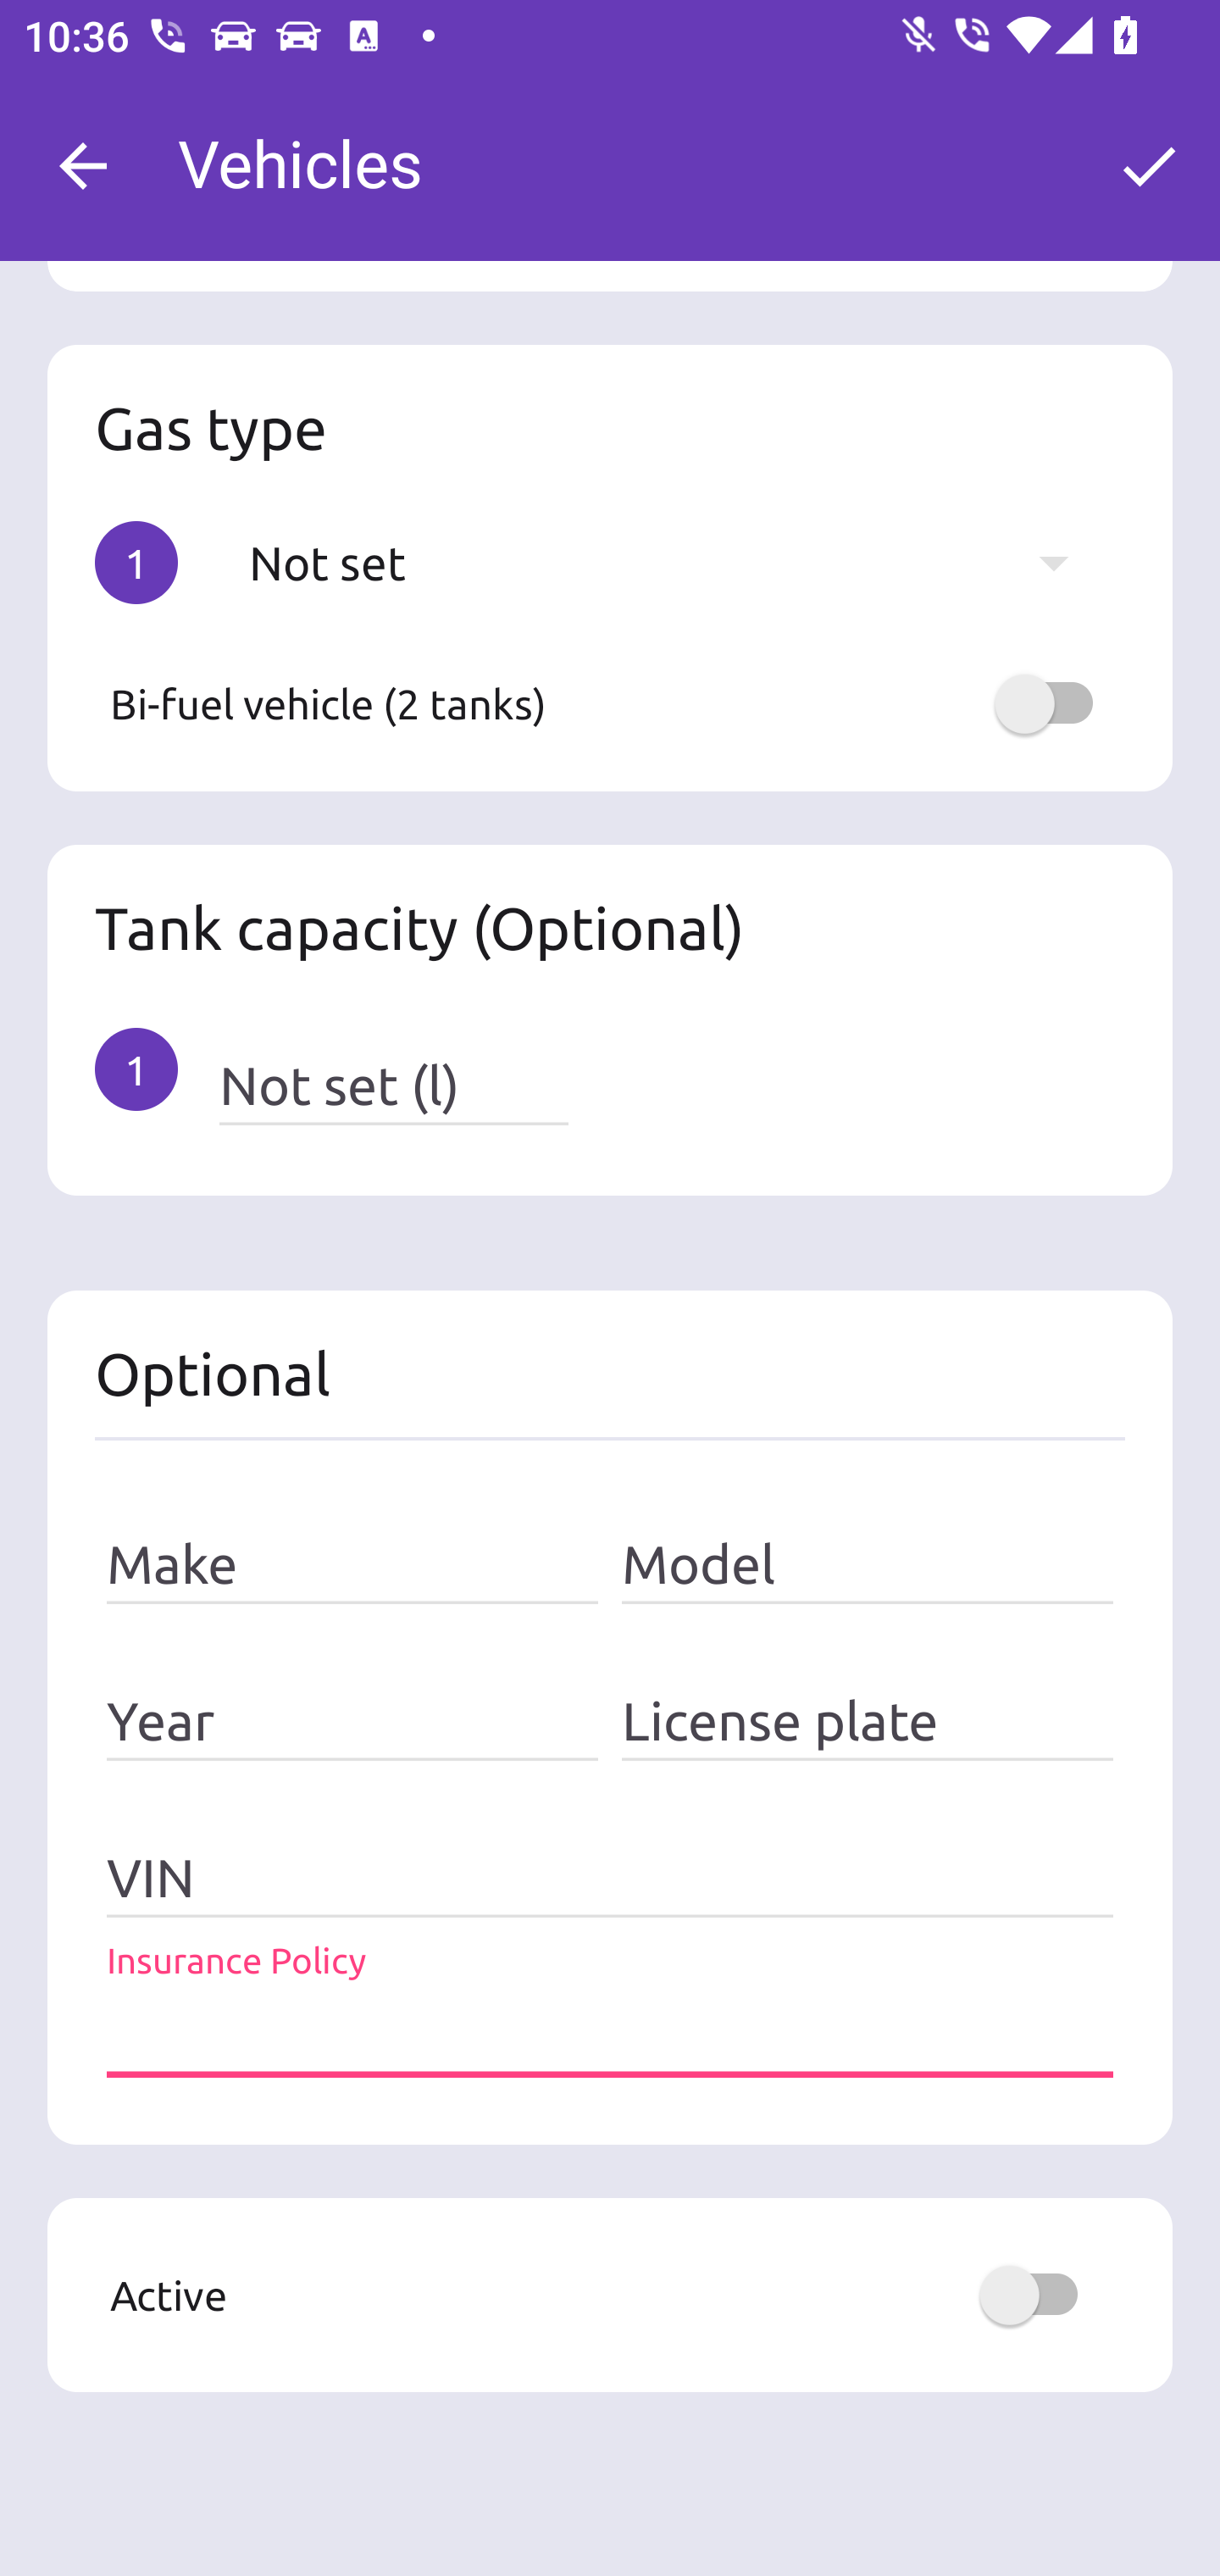 This screenshot has height=2576, width=1220. What do you see at coordinates (610, 704) in the screenshot?
I see `Bi-fuel vehicle (2 tanks)` at bounding box center [610, 704].